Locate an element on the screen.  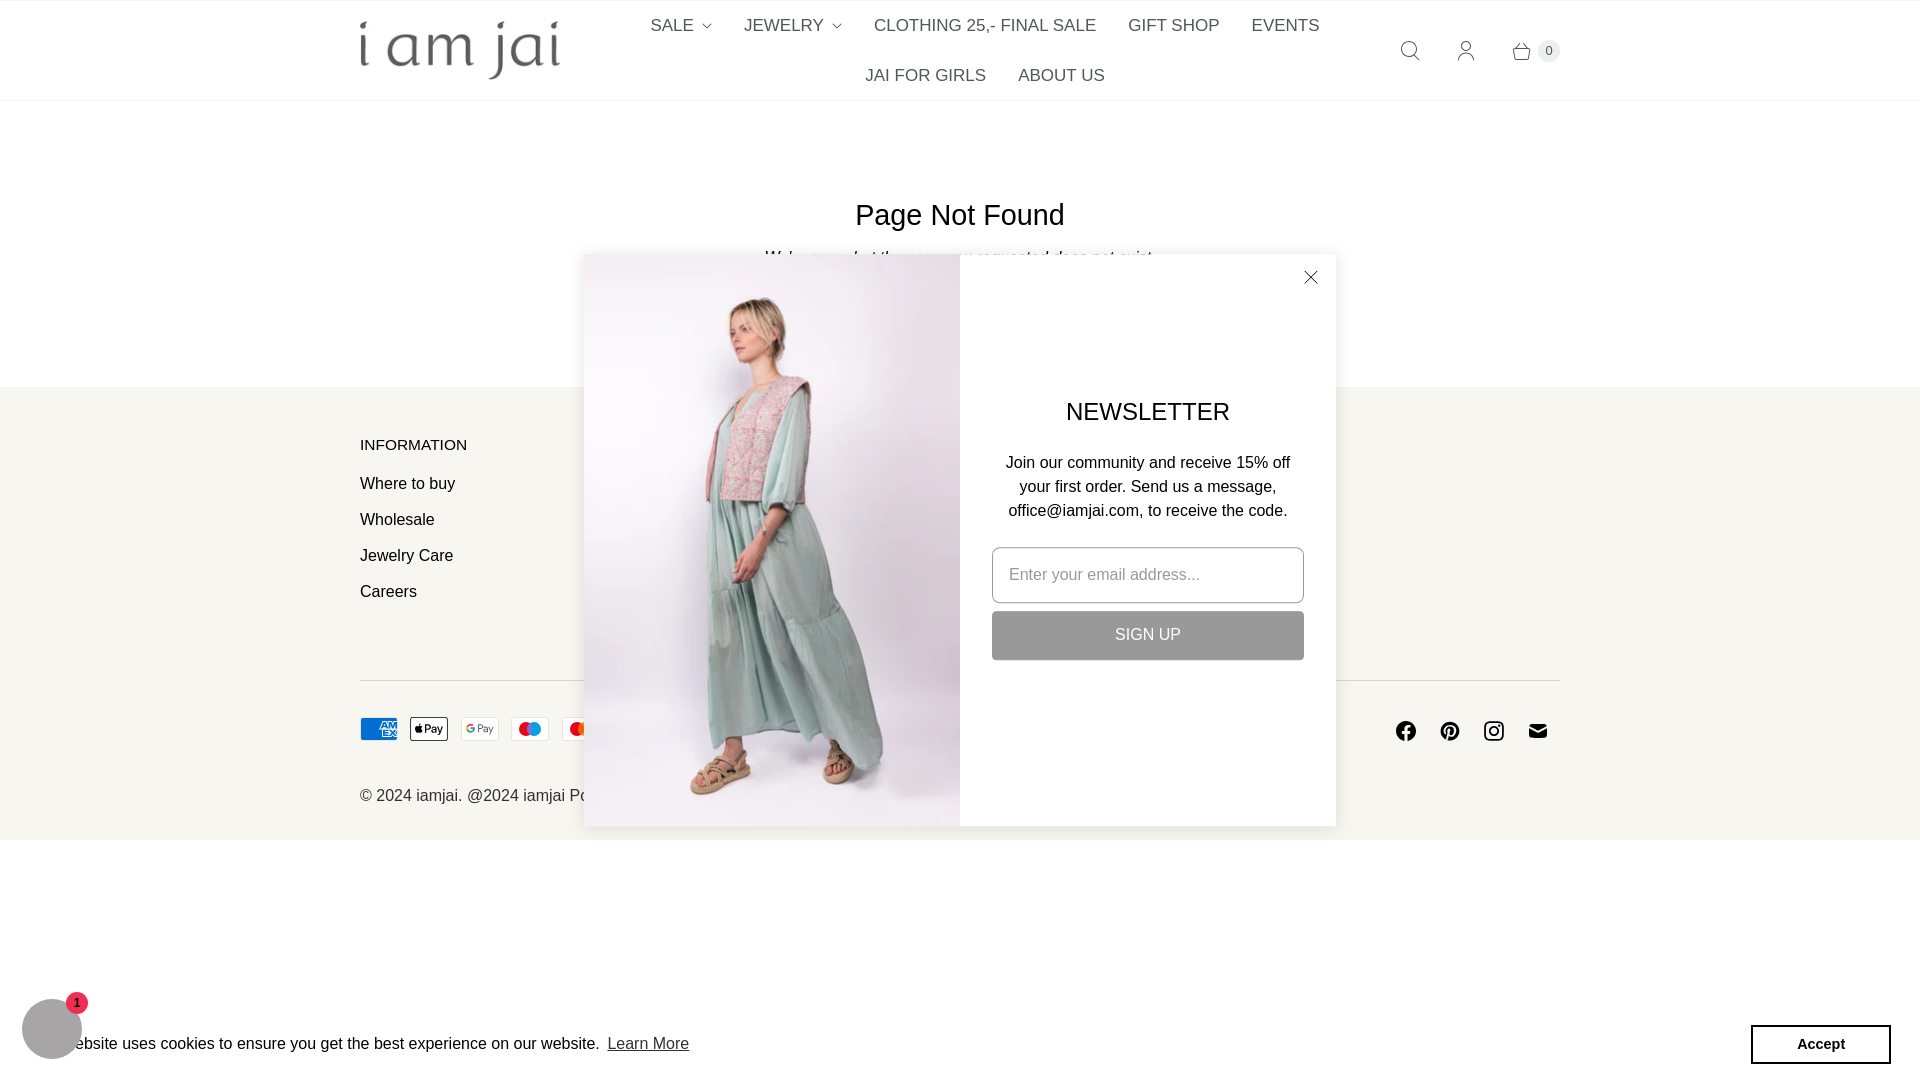
0 is located at coordinates (1526, 50).